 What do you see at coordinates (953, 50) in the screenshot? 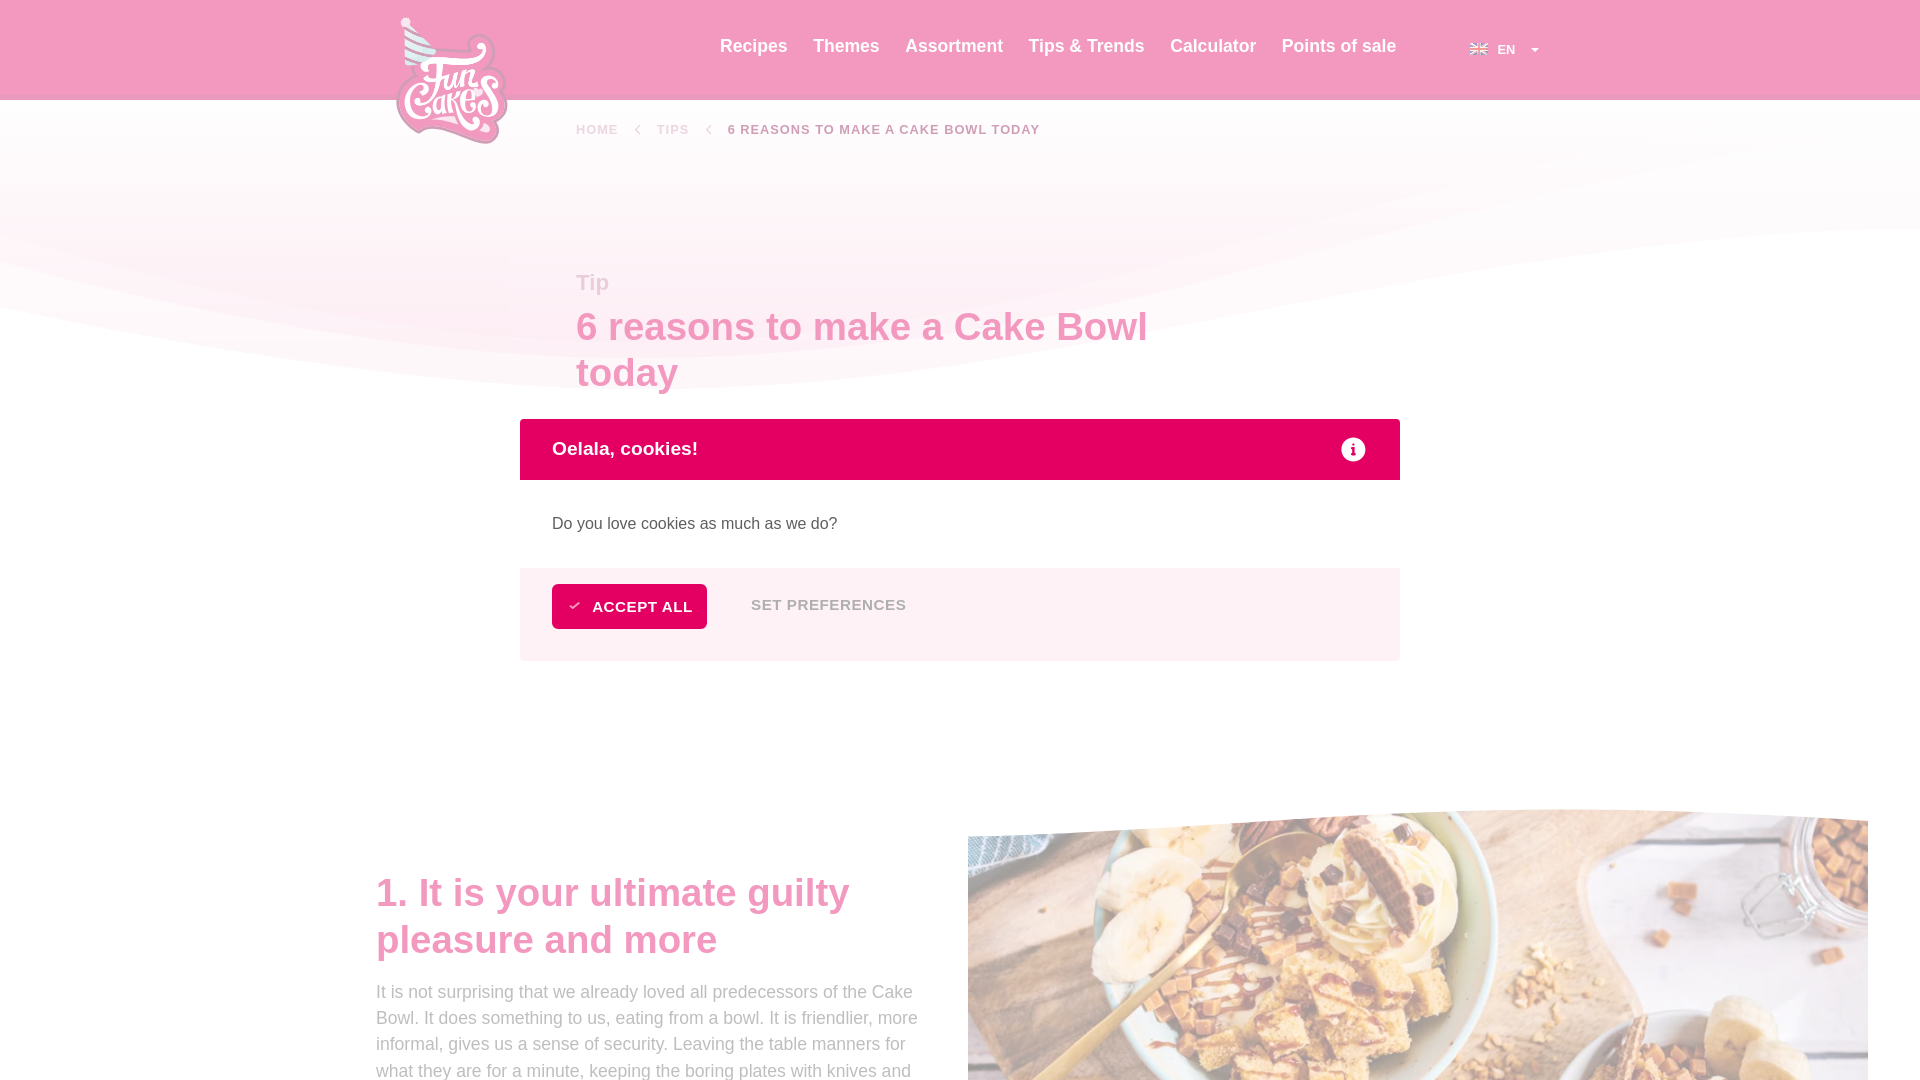
I see `Assortment` at bounding box center [953, 50].